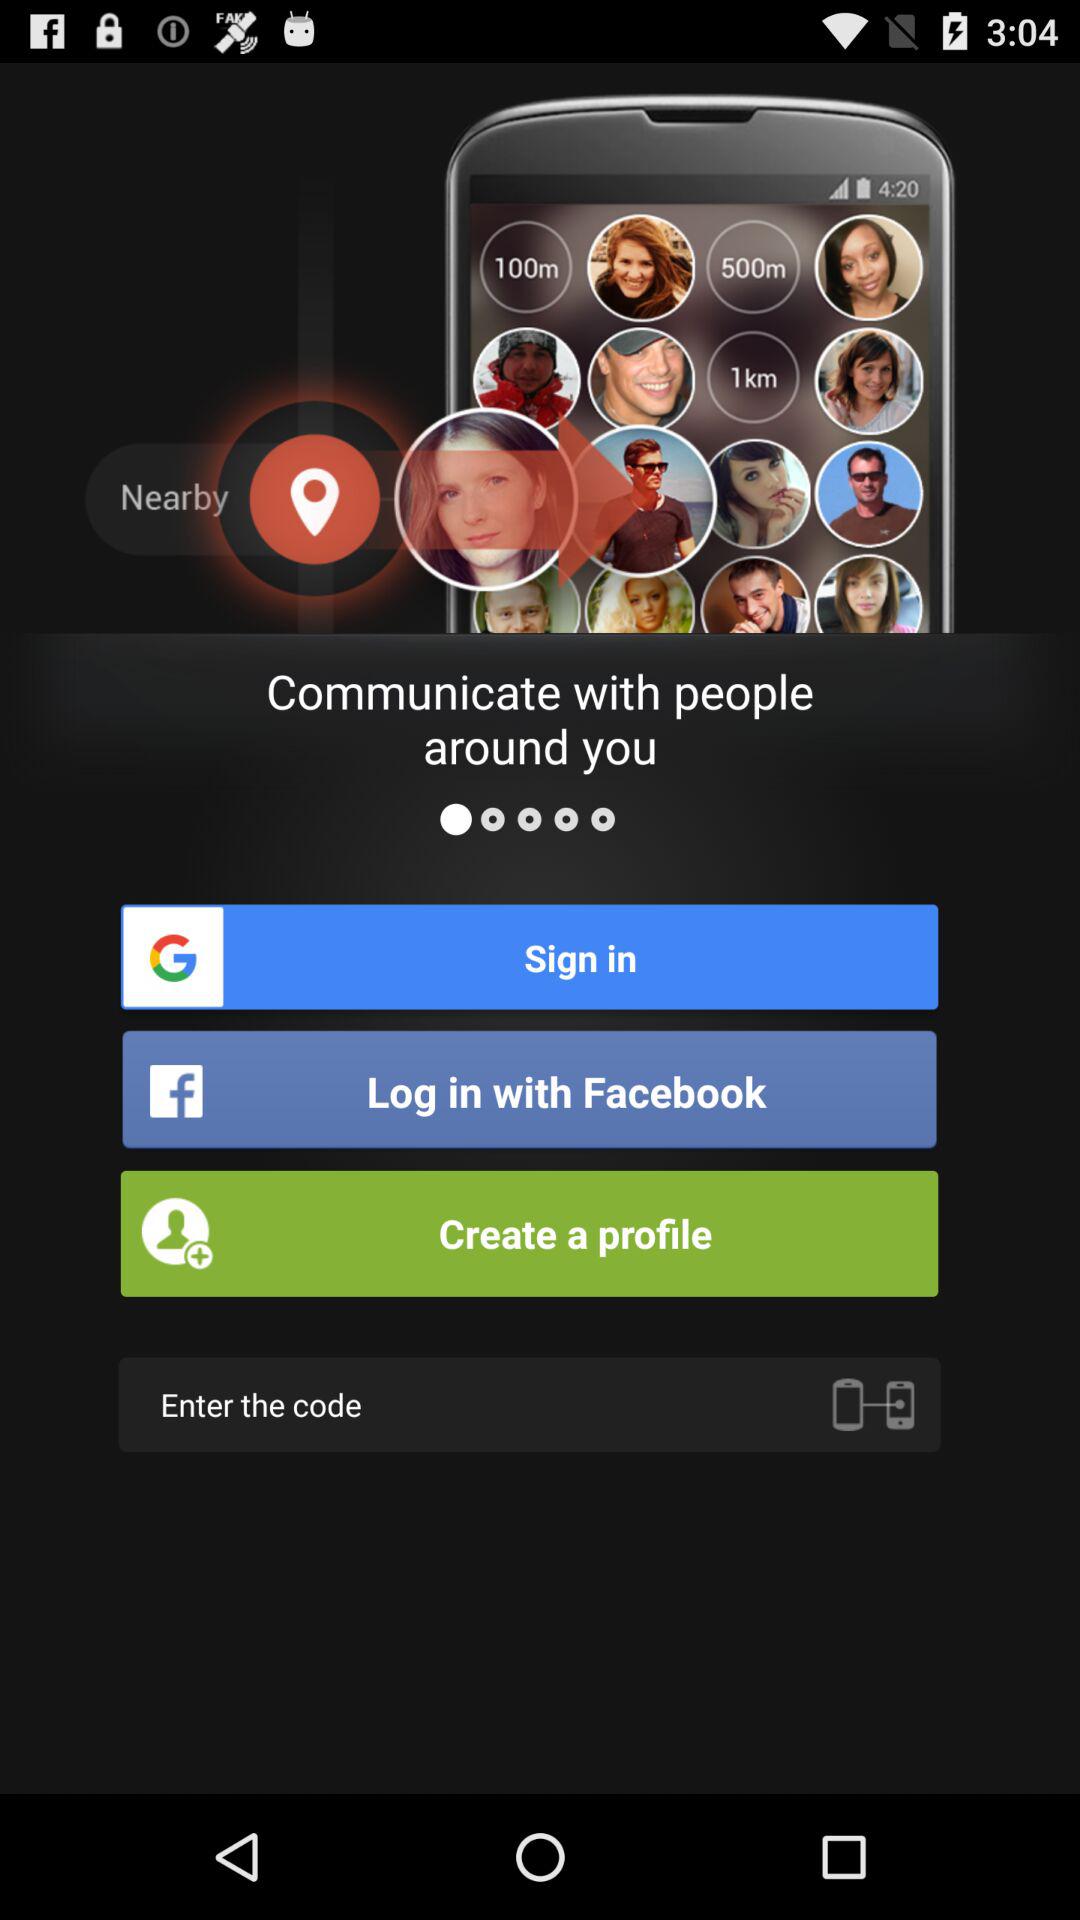 The image size is (1080, 1920). I want to click on launch item above log in with, so click(529, 956).